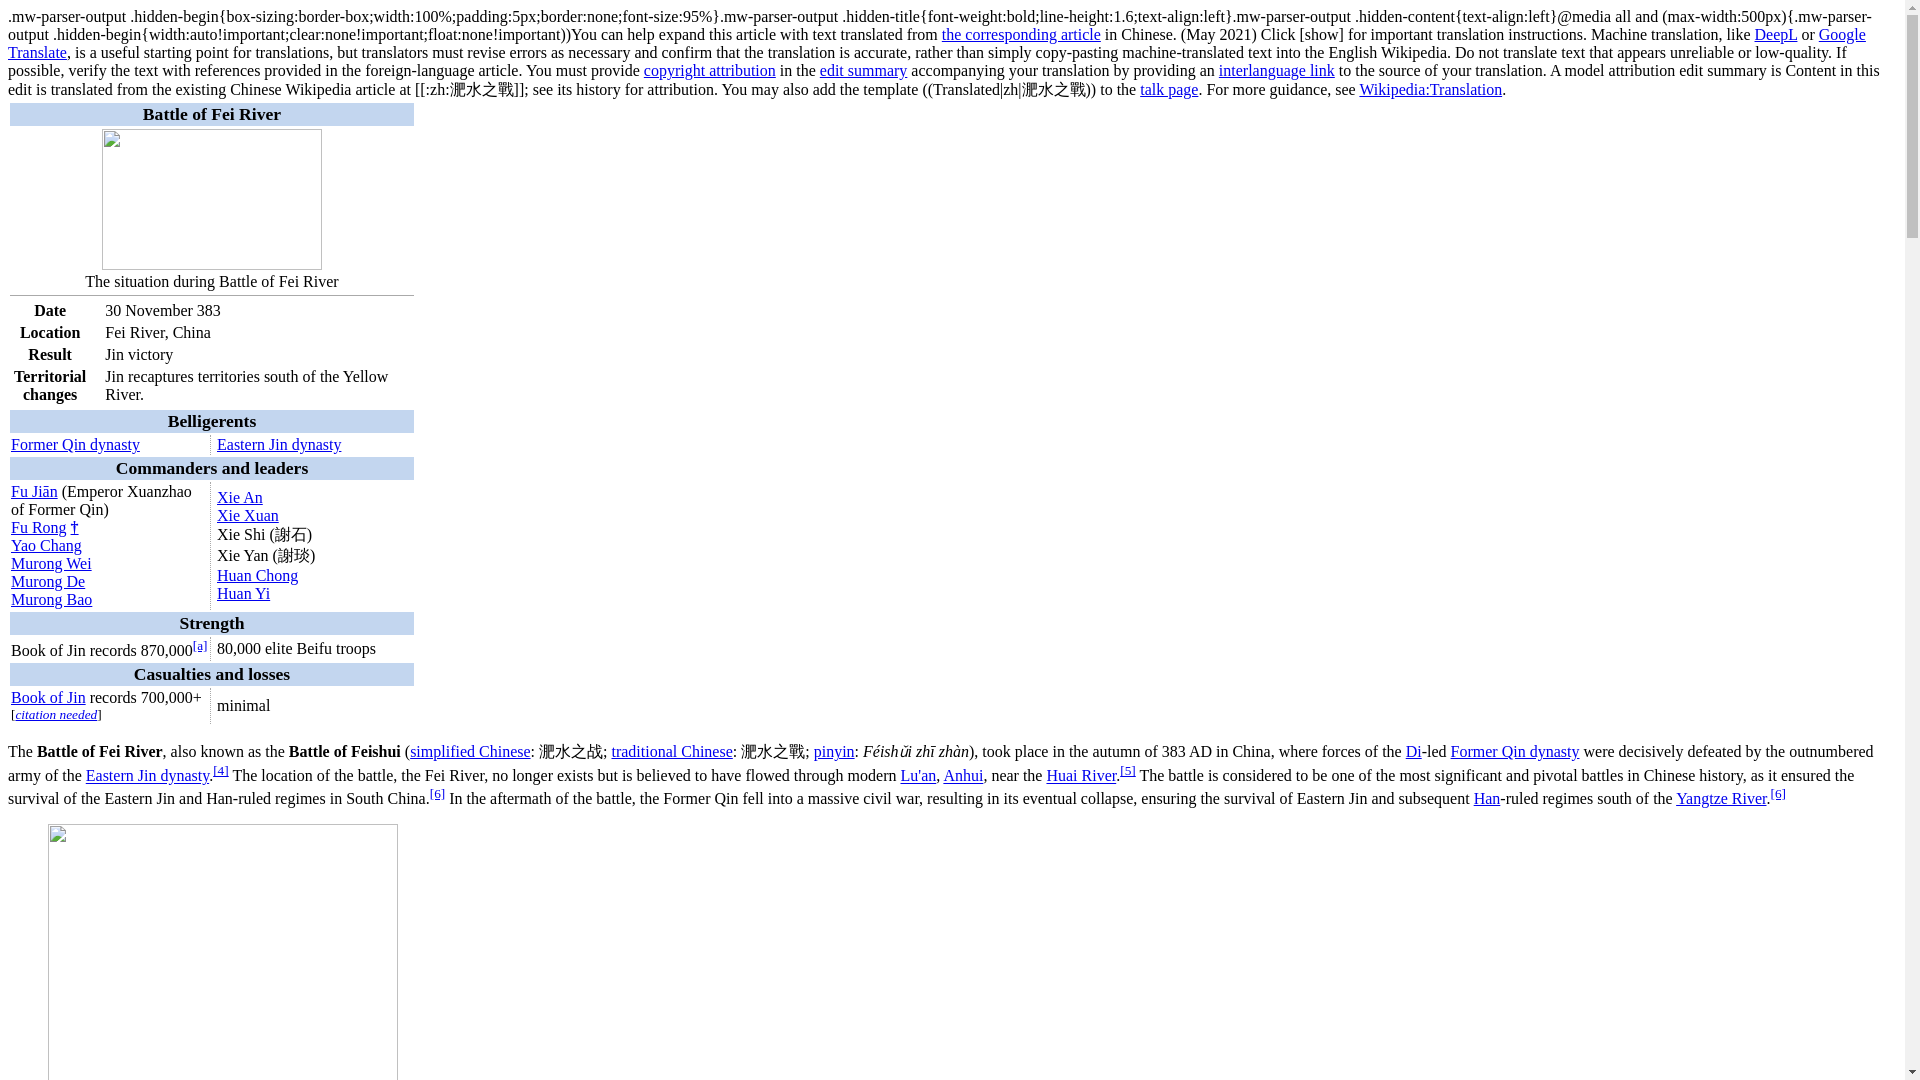  Describe the element at coordinates (46, 545) in the screenshot. I see `Yao Chang` at that location.